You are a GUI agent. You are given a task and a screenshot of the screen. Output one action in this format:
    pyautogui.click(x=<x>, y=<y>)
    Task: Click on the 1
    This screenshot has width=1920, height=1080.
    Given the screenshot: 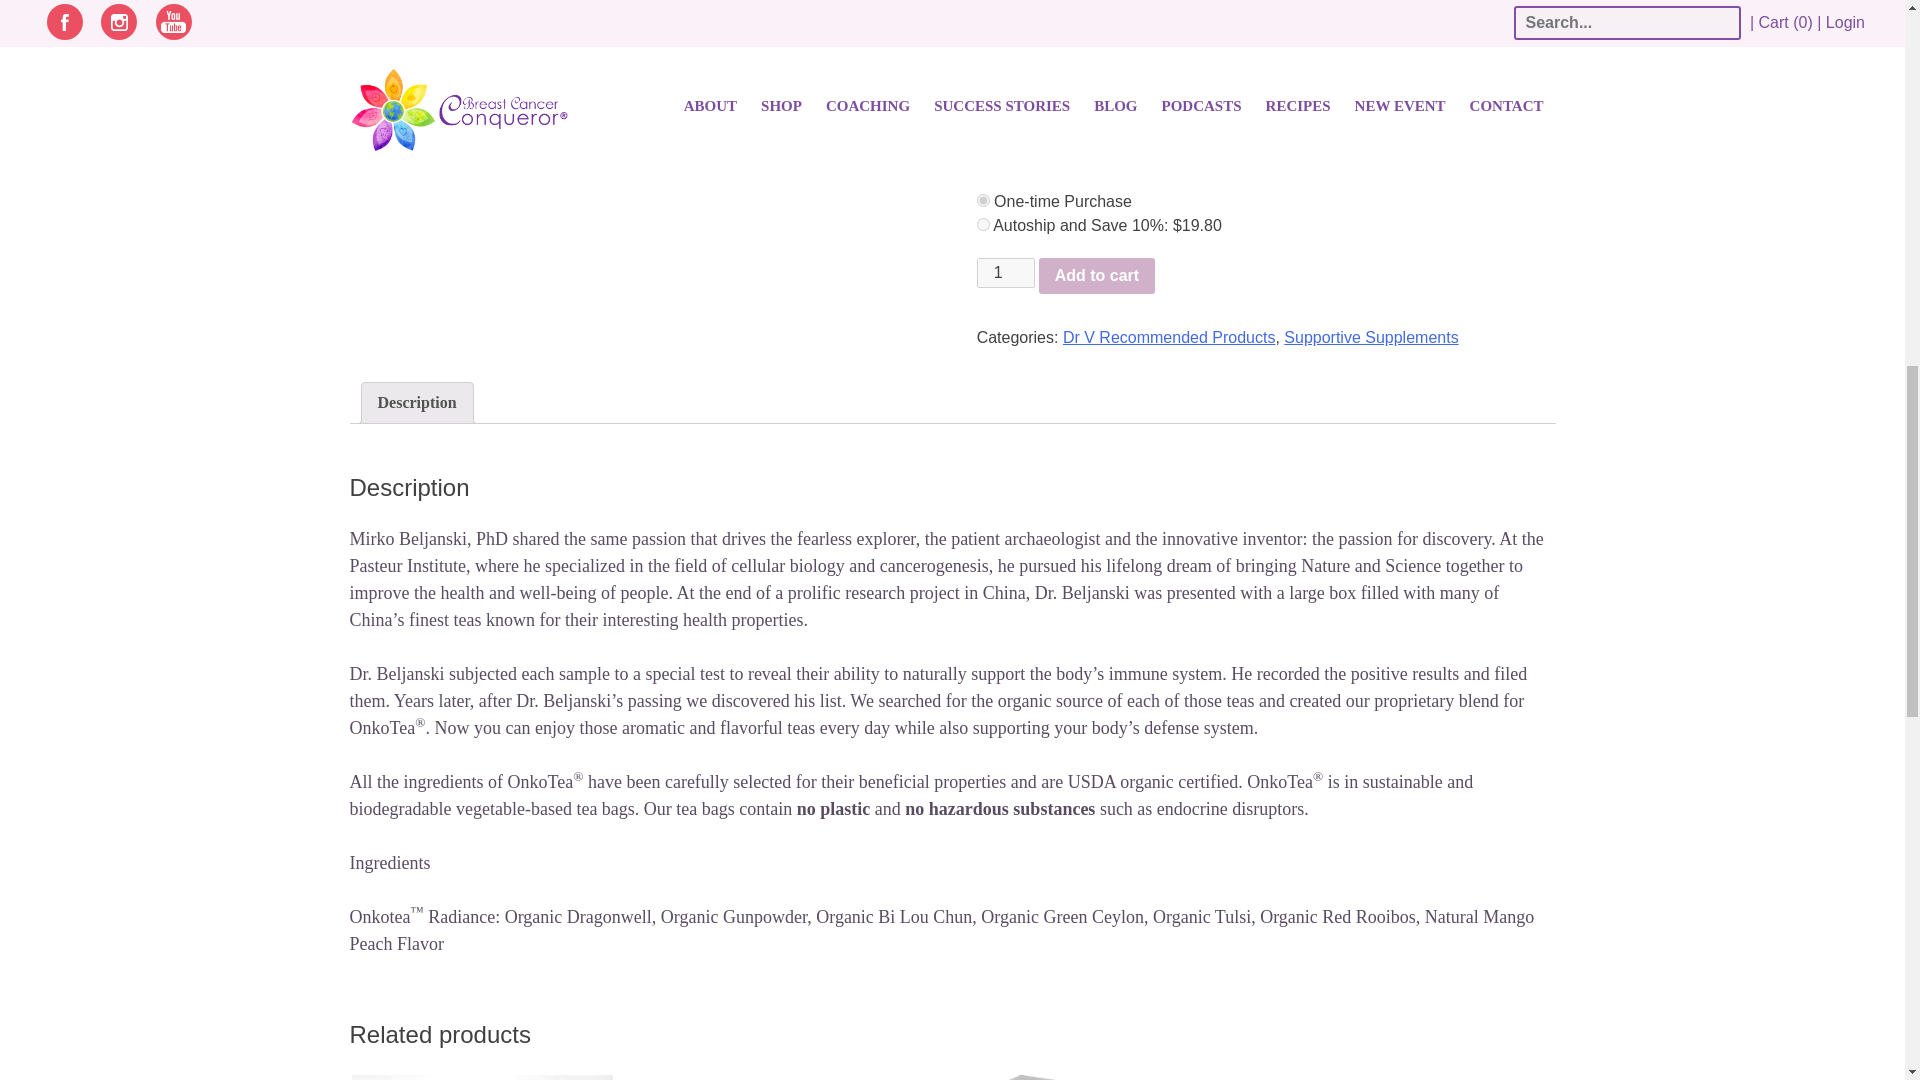 What is the action you would take?
    pyautogui.click(x=1006, y=273)
    